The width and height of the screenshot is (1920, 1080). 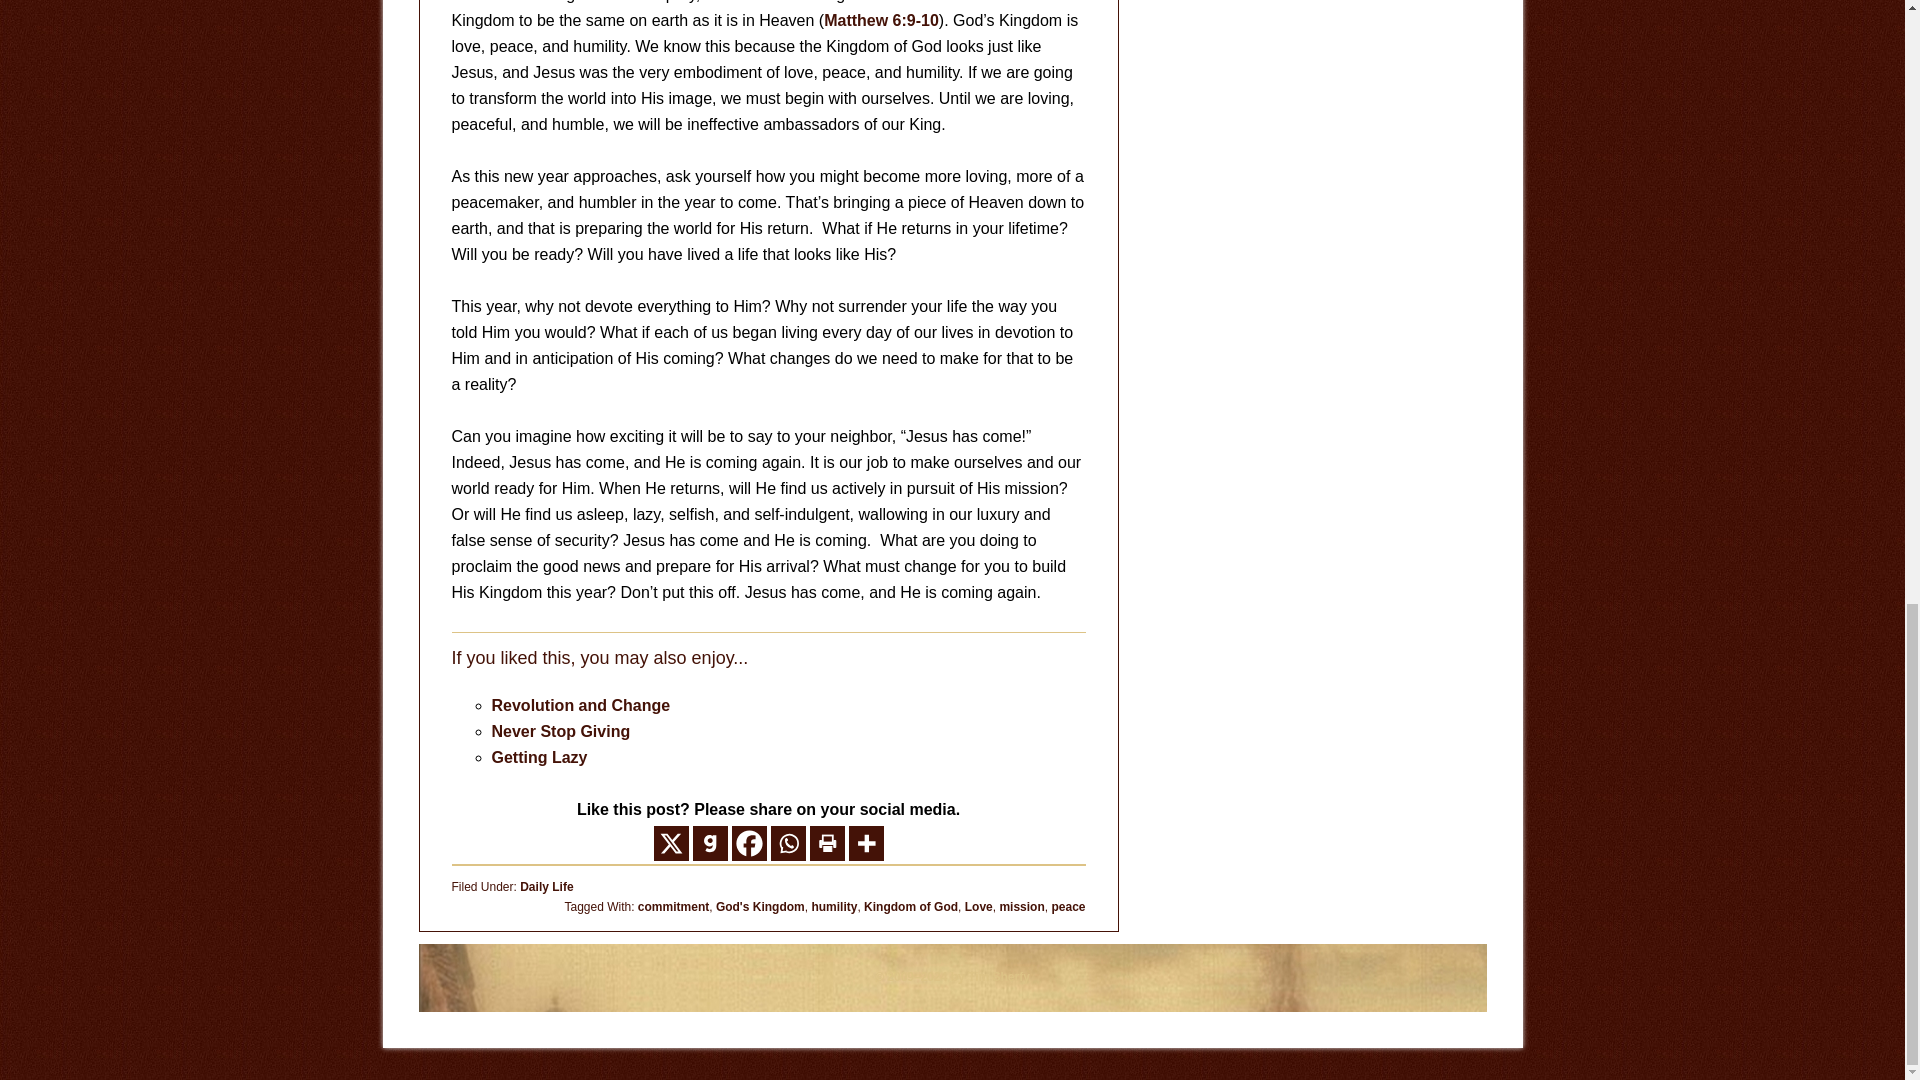 What do you see at coordinates (539, 757) in the screenshot?
I see `Getting Lazy` at bounding box center [539, 757].